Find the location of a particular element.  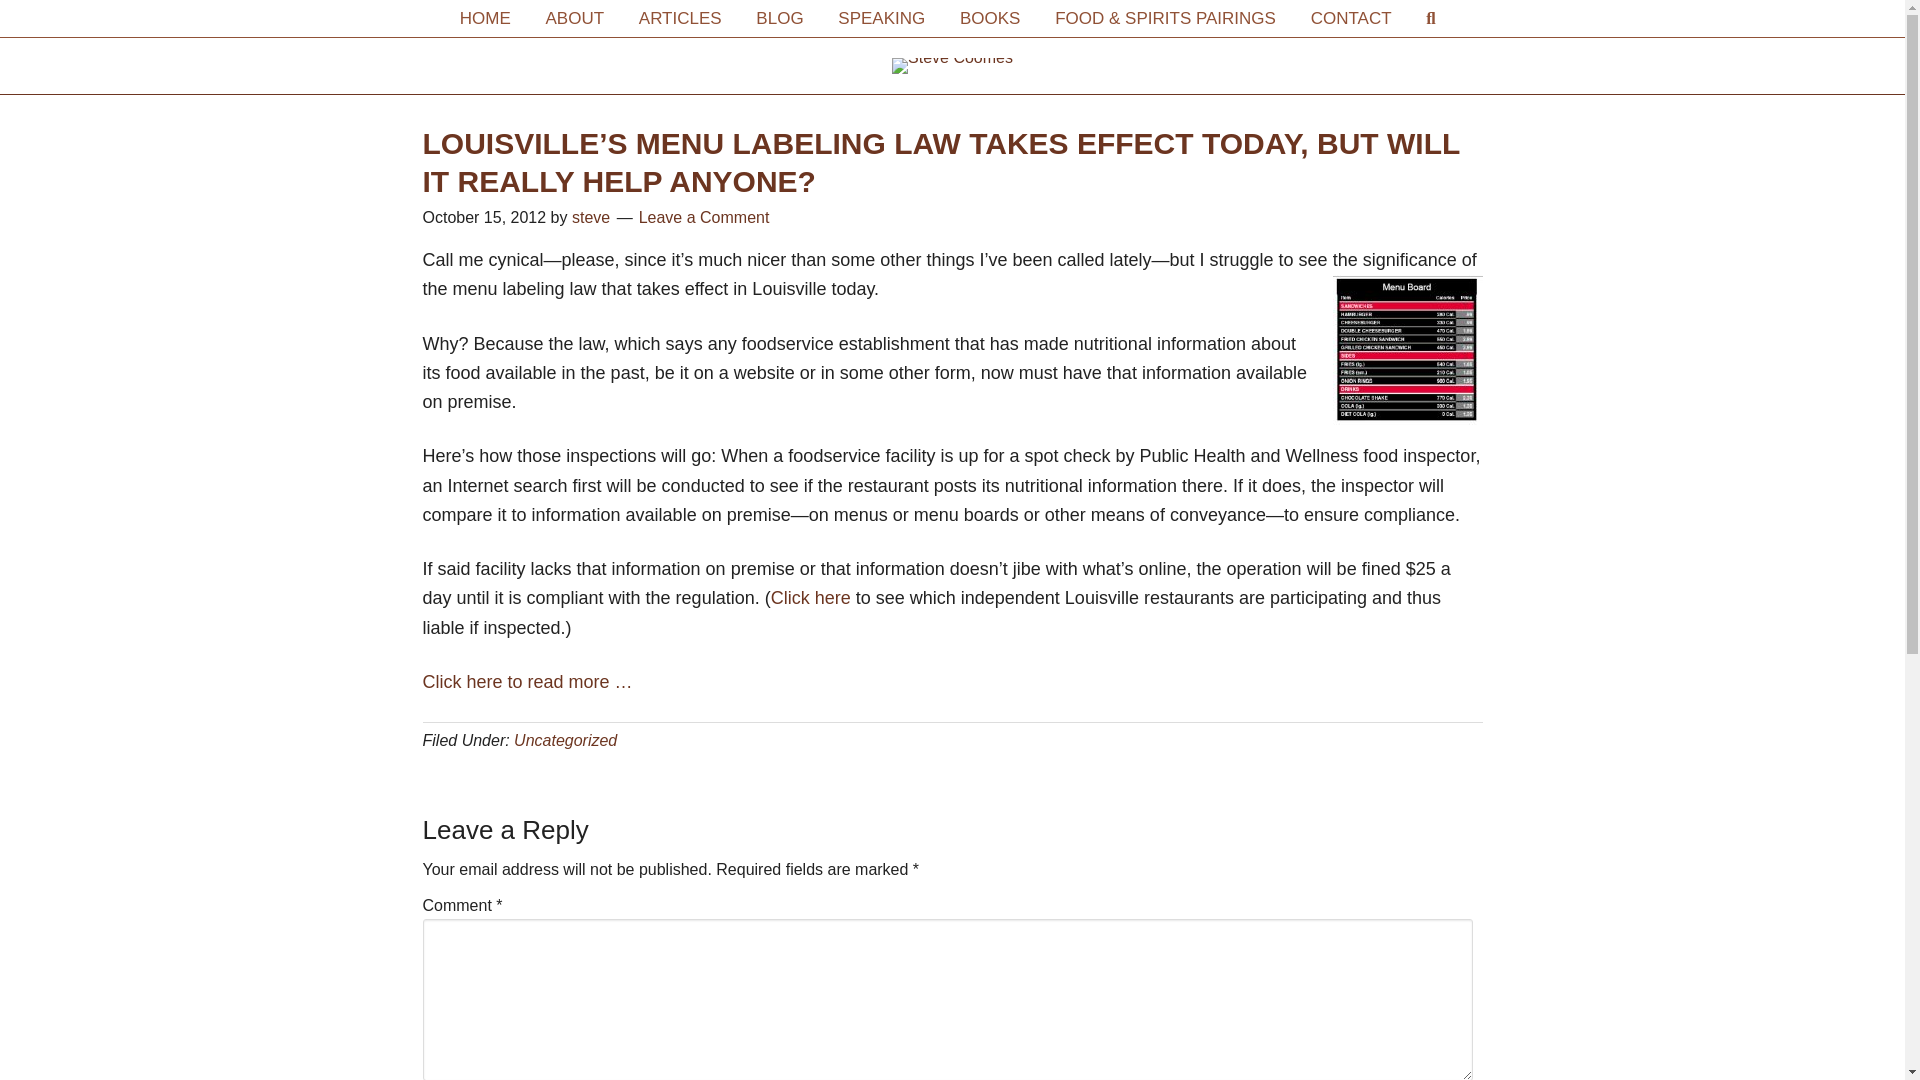

BLOG is located at coordinates (779, 18).